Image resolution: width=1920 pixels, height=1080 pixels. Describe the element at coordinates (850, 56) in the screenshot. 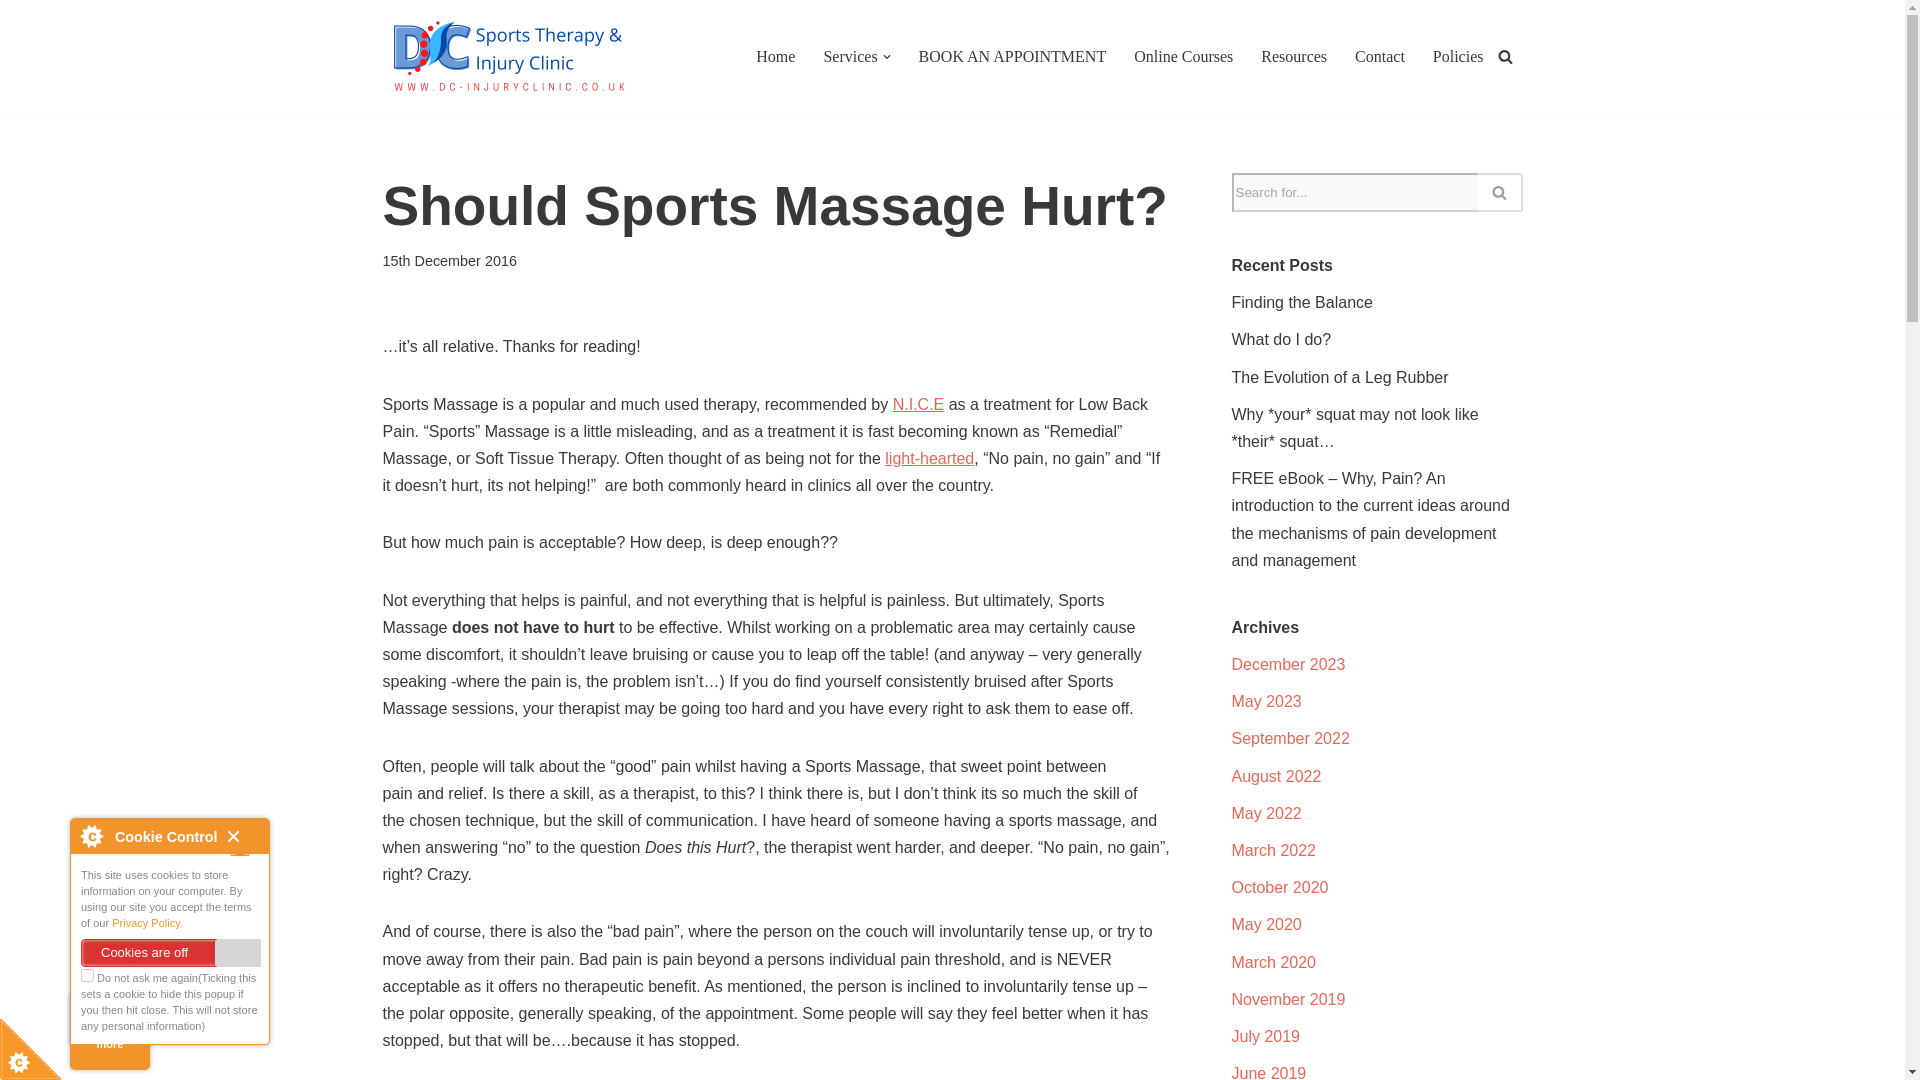

I see `Services` at that location.